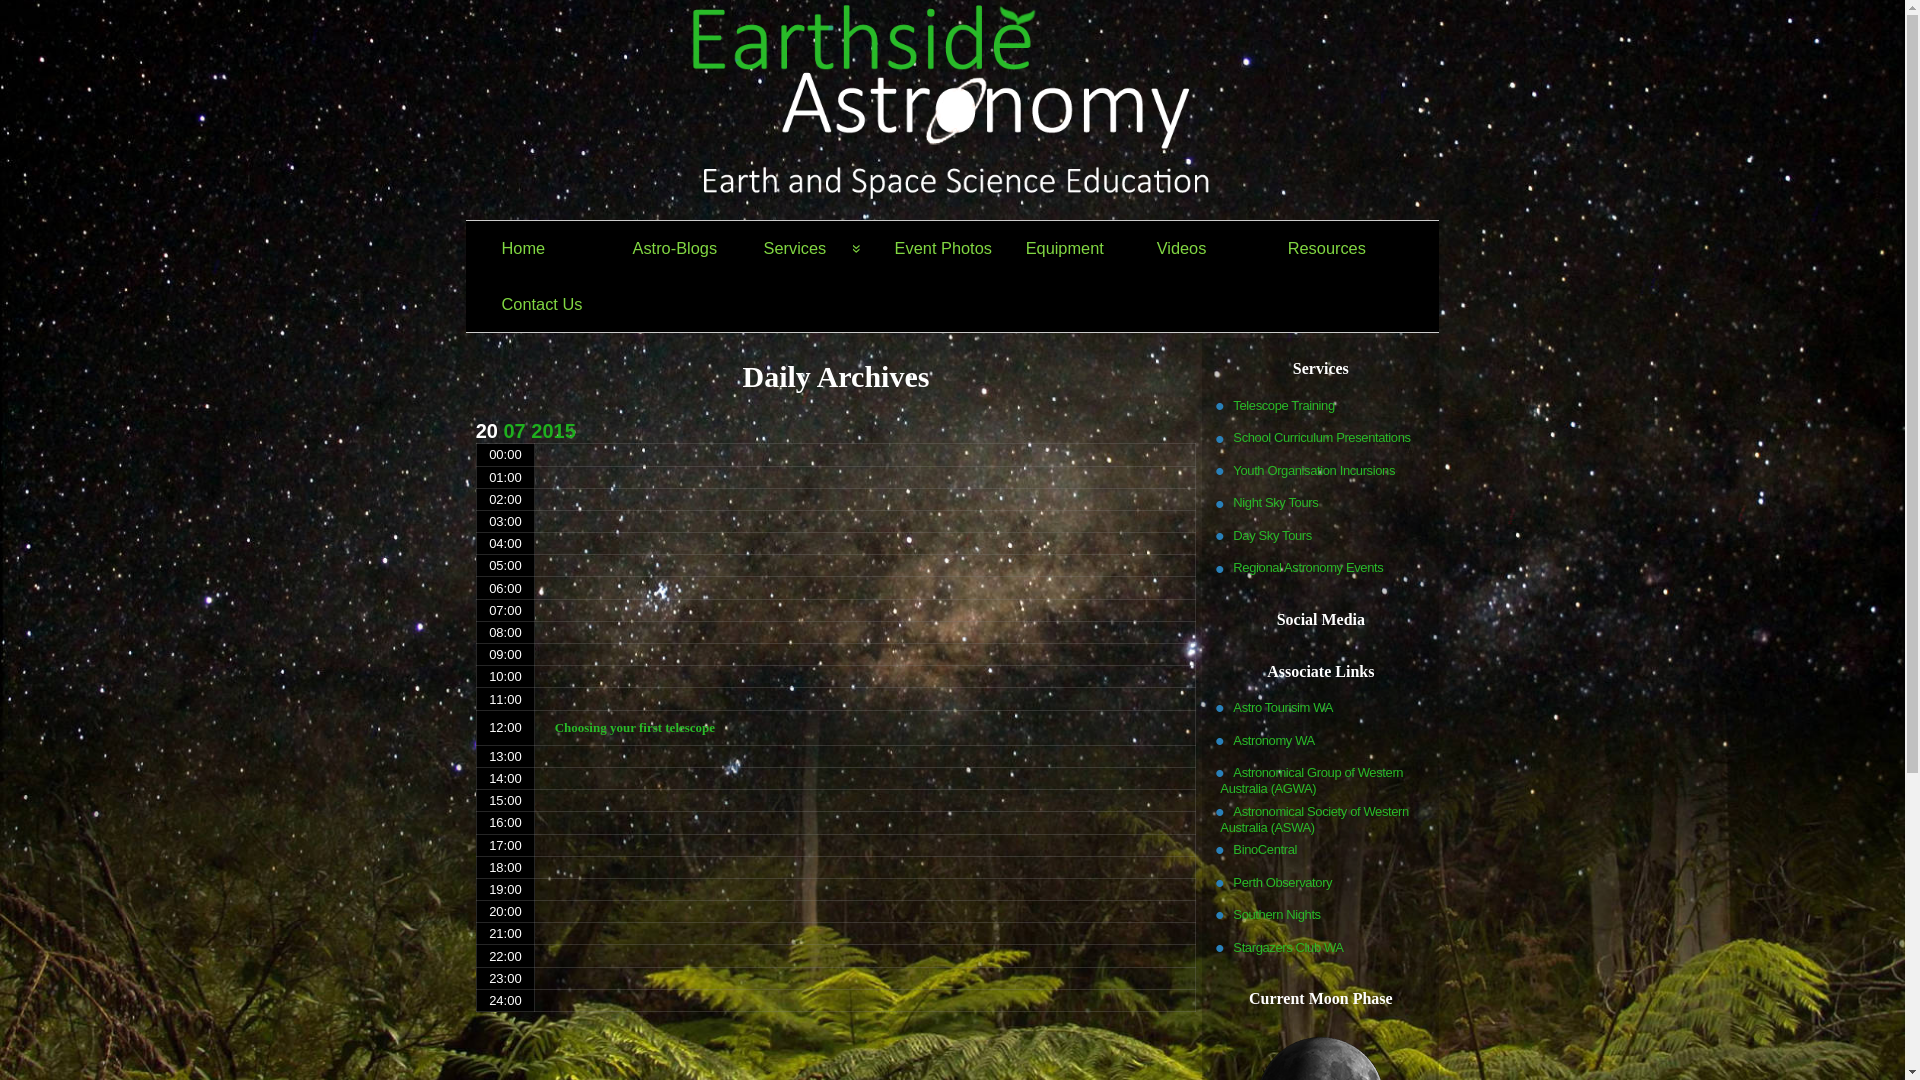 Image resolution: width=1920 pixels, height=1080 pixels. What do you see at coordinates (1314, 470) in the screenshot?
I see `Youth Organisation Incursions` at bounding box center [1314, 470].